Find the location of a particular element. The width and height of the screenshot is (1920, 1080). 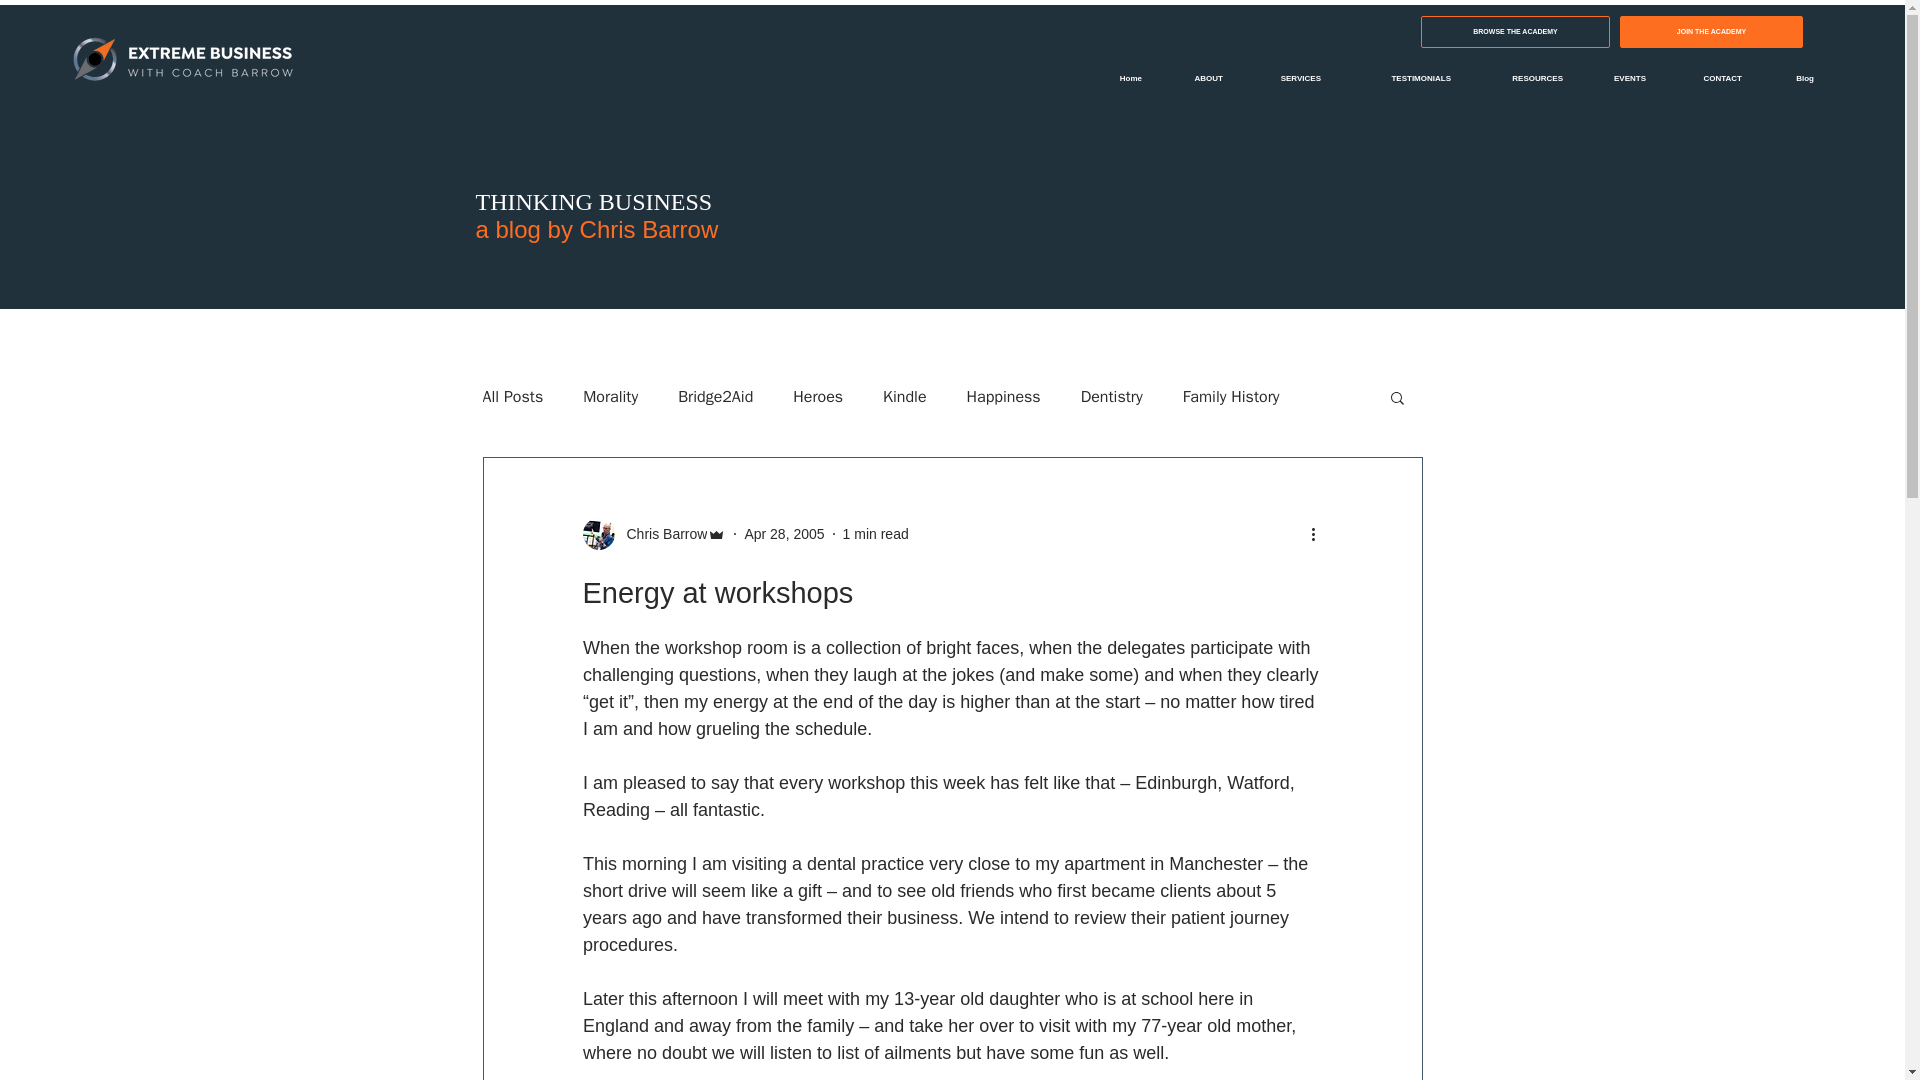

TESTIMONIALS is located at coordinates (1401, 78).